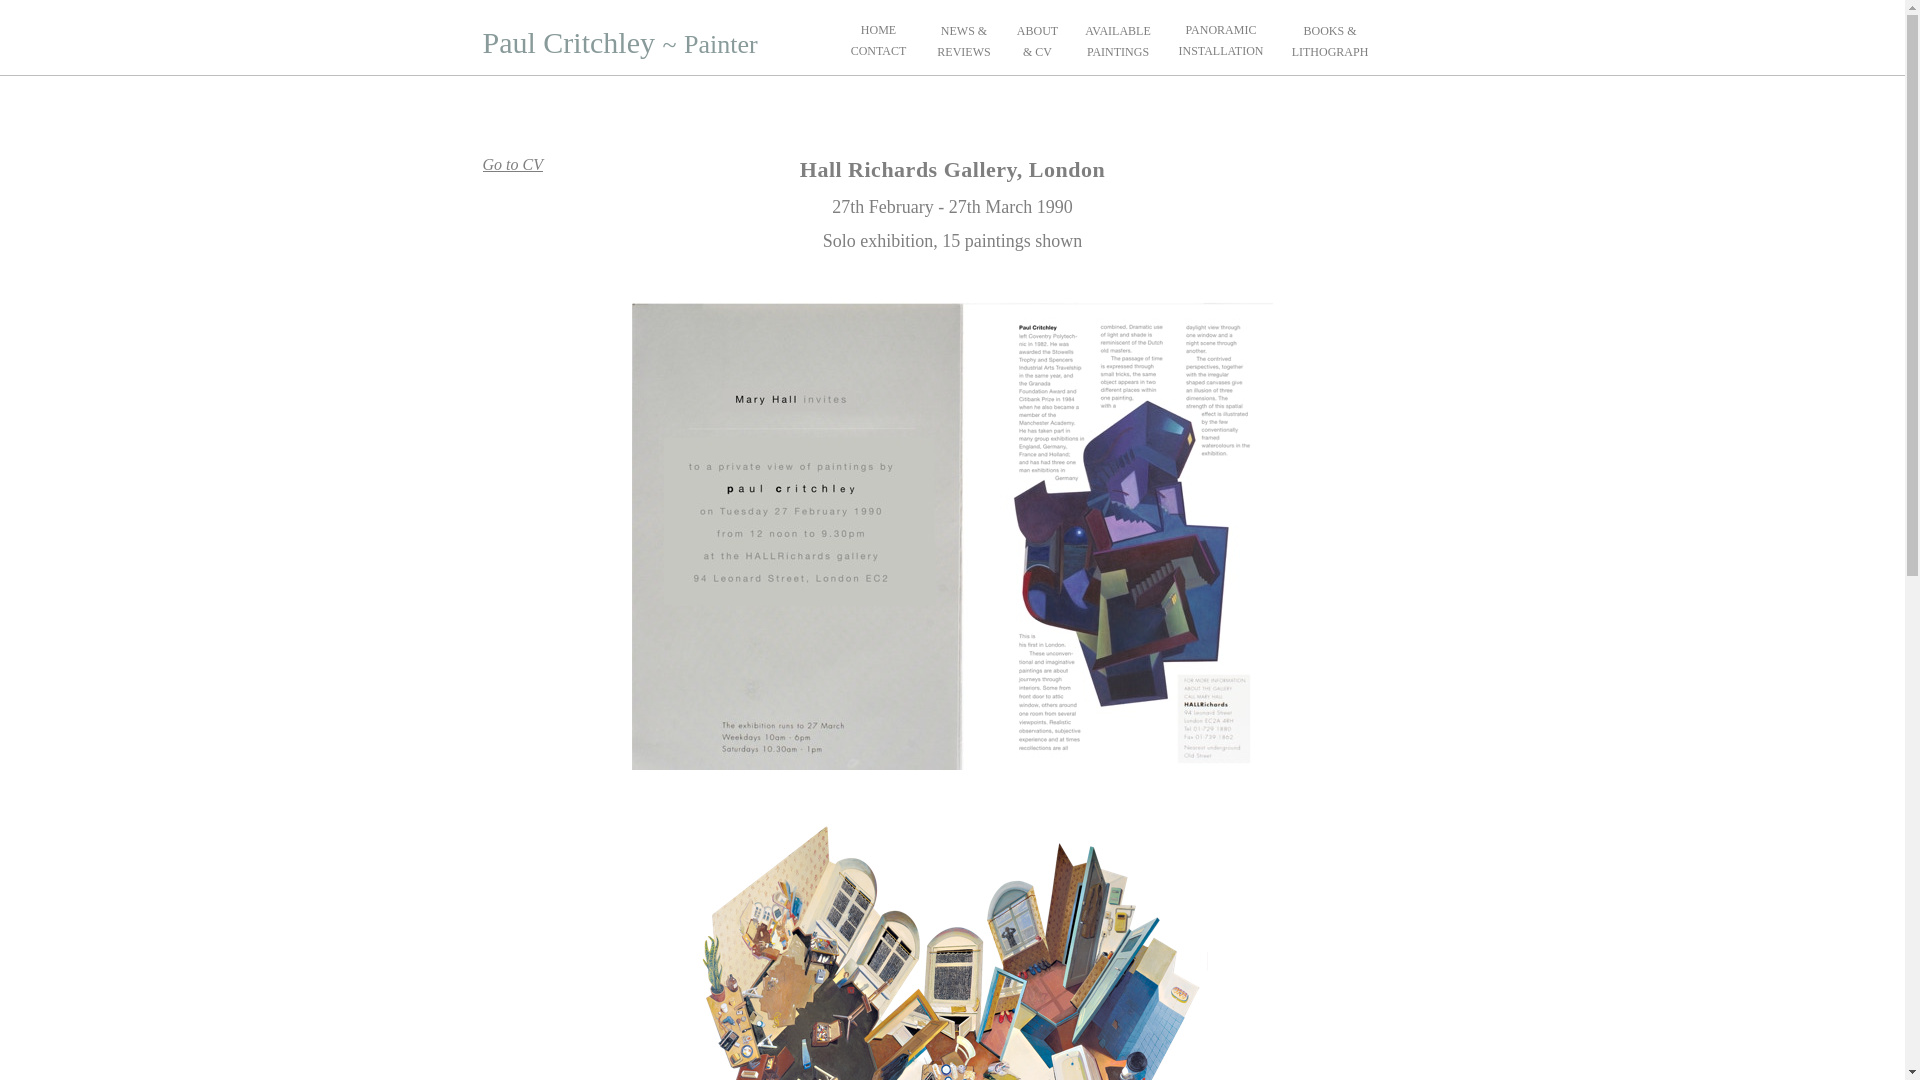 The image size is (1920, 1080). Describe the element at coordinates (878, 51) in the screenshot. I see `CONTACT` at that location.